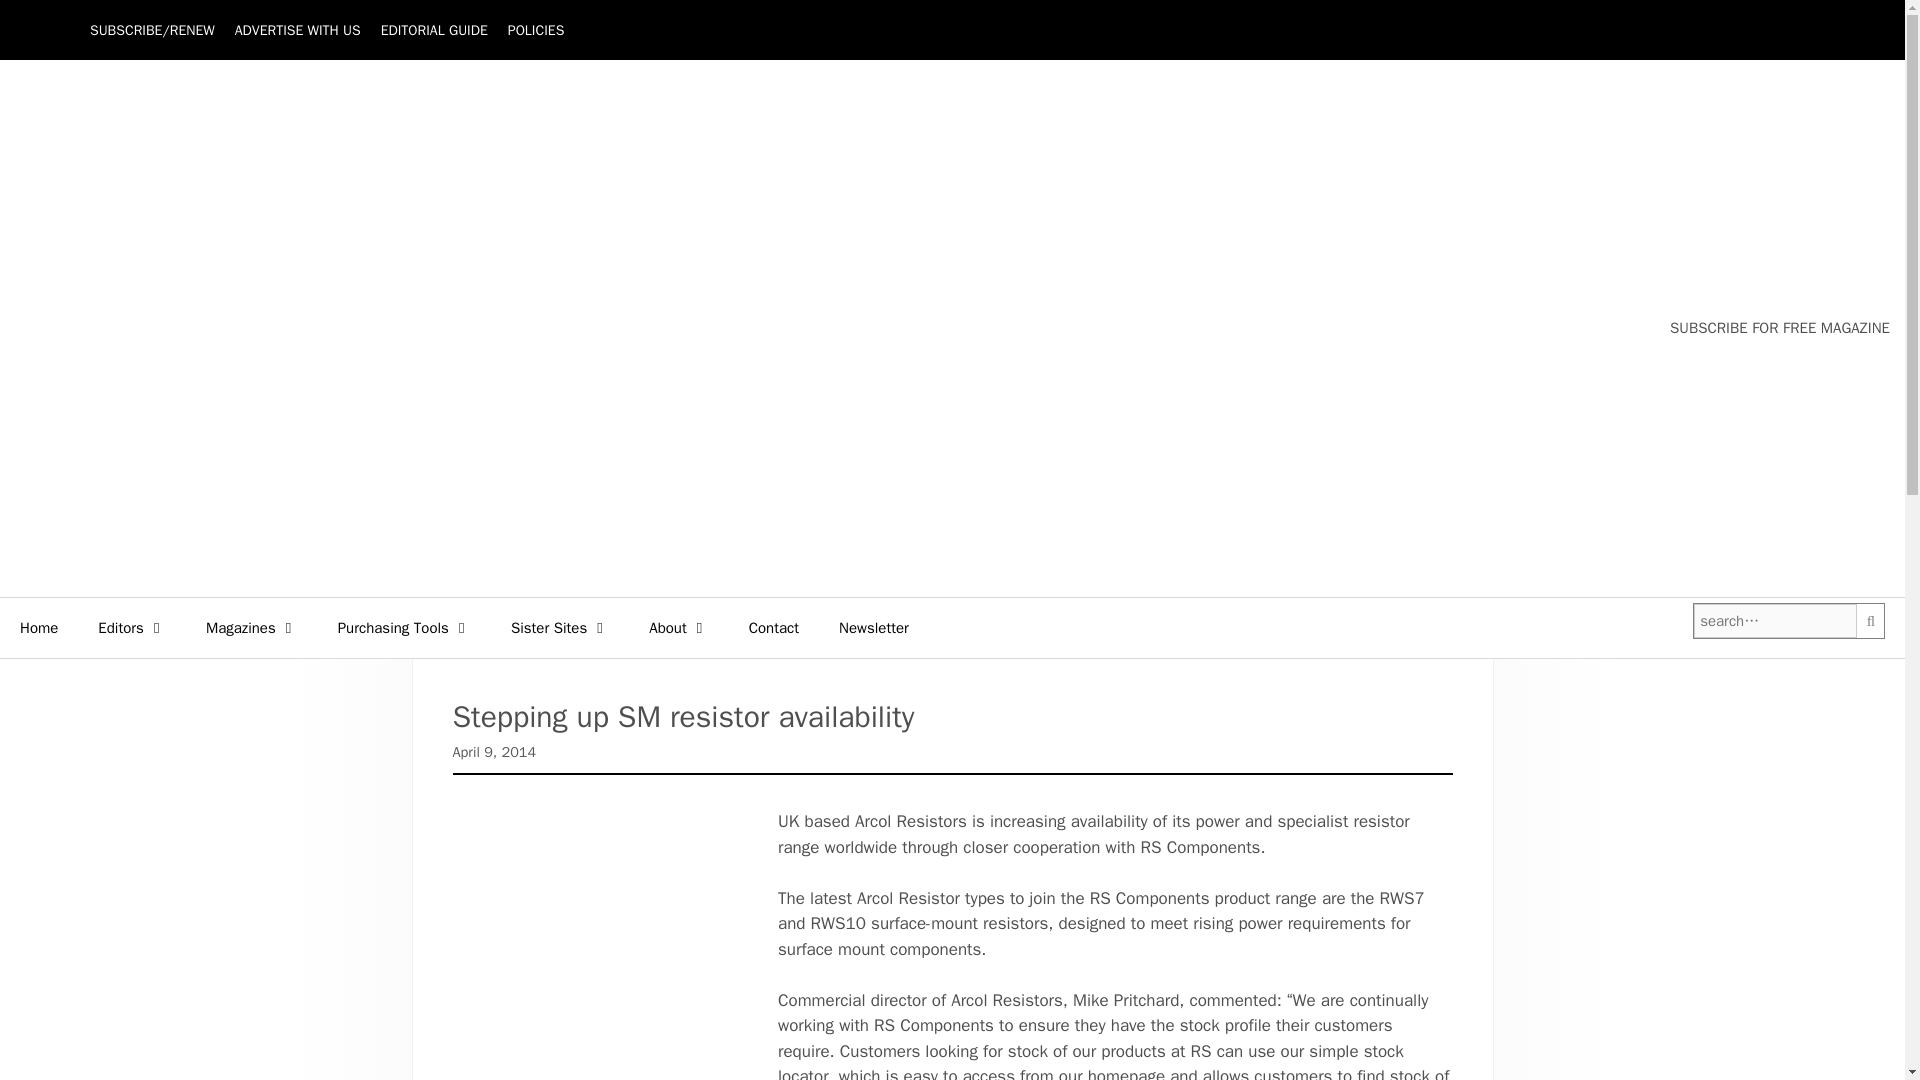 This screenshot has width=1920, height=1080. Describe the element at coordinates (434, 30) in the screenshot. I see `EDITORIAL GUIDE` at that location.